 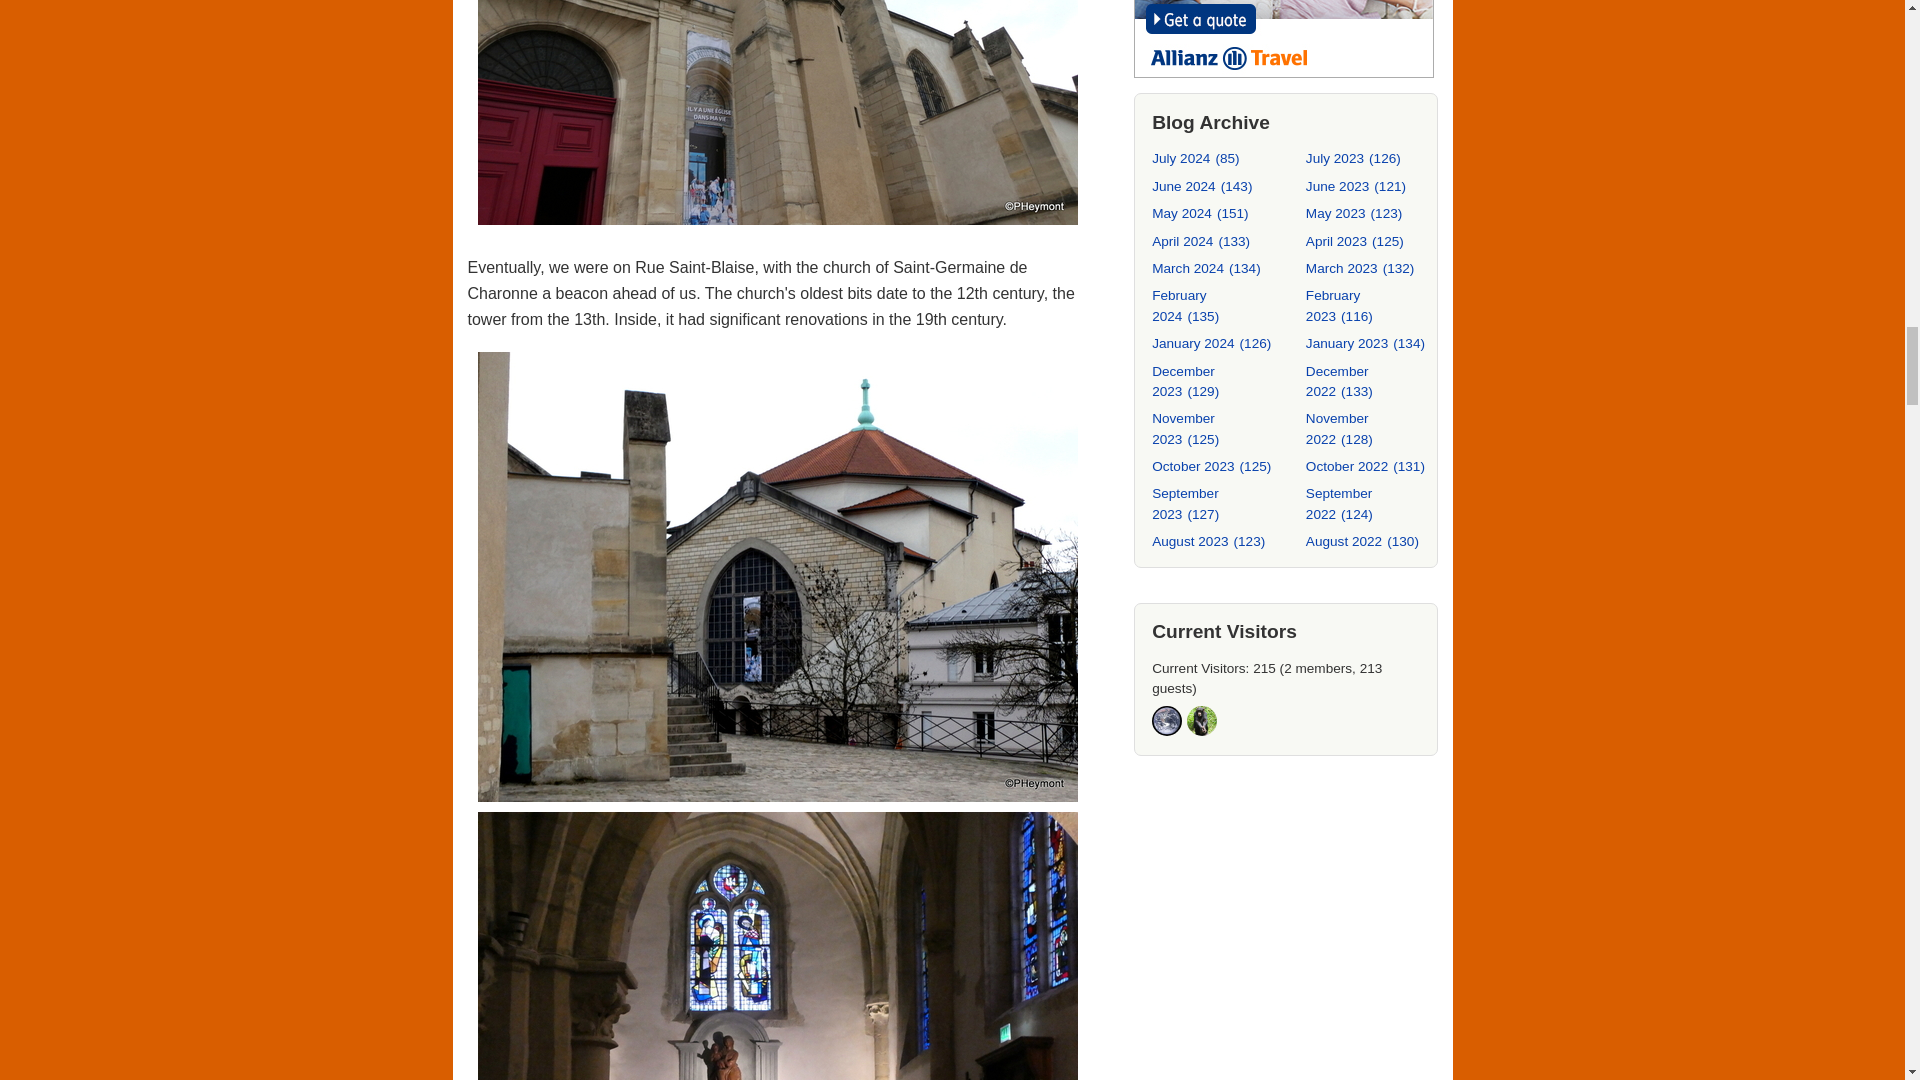 What do you see at coordinates (778, 112) in the screenshot?
I see `P1210192` at bounding box center [778, 112].